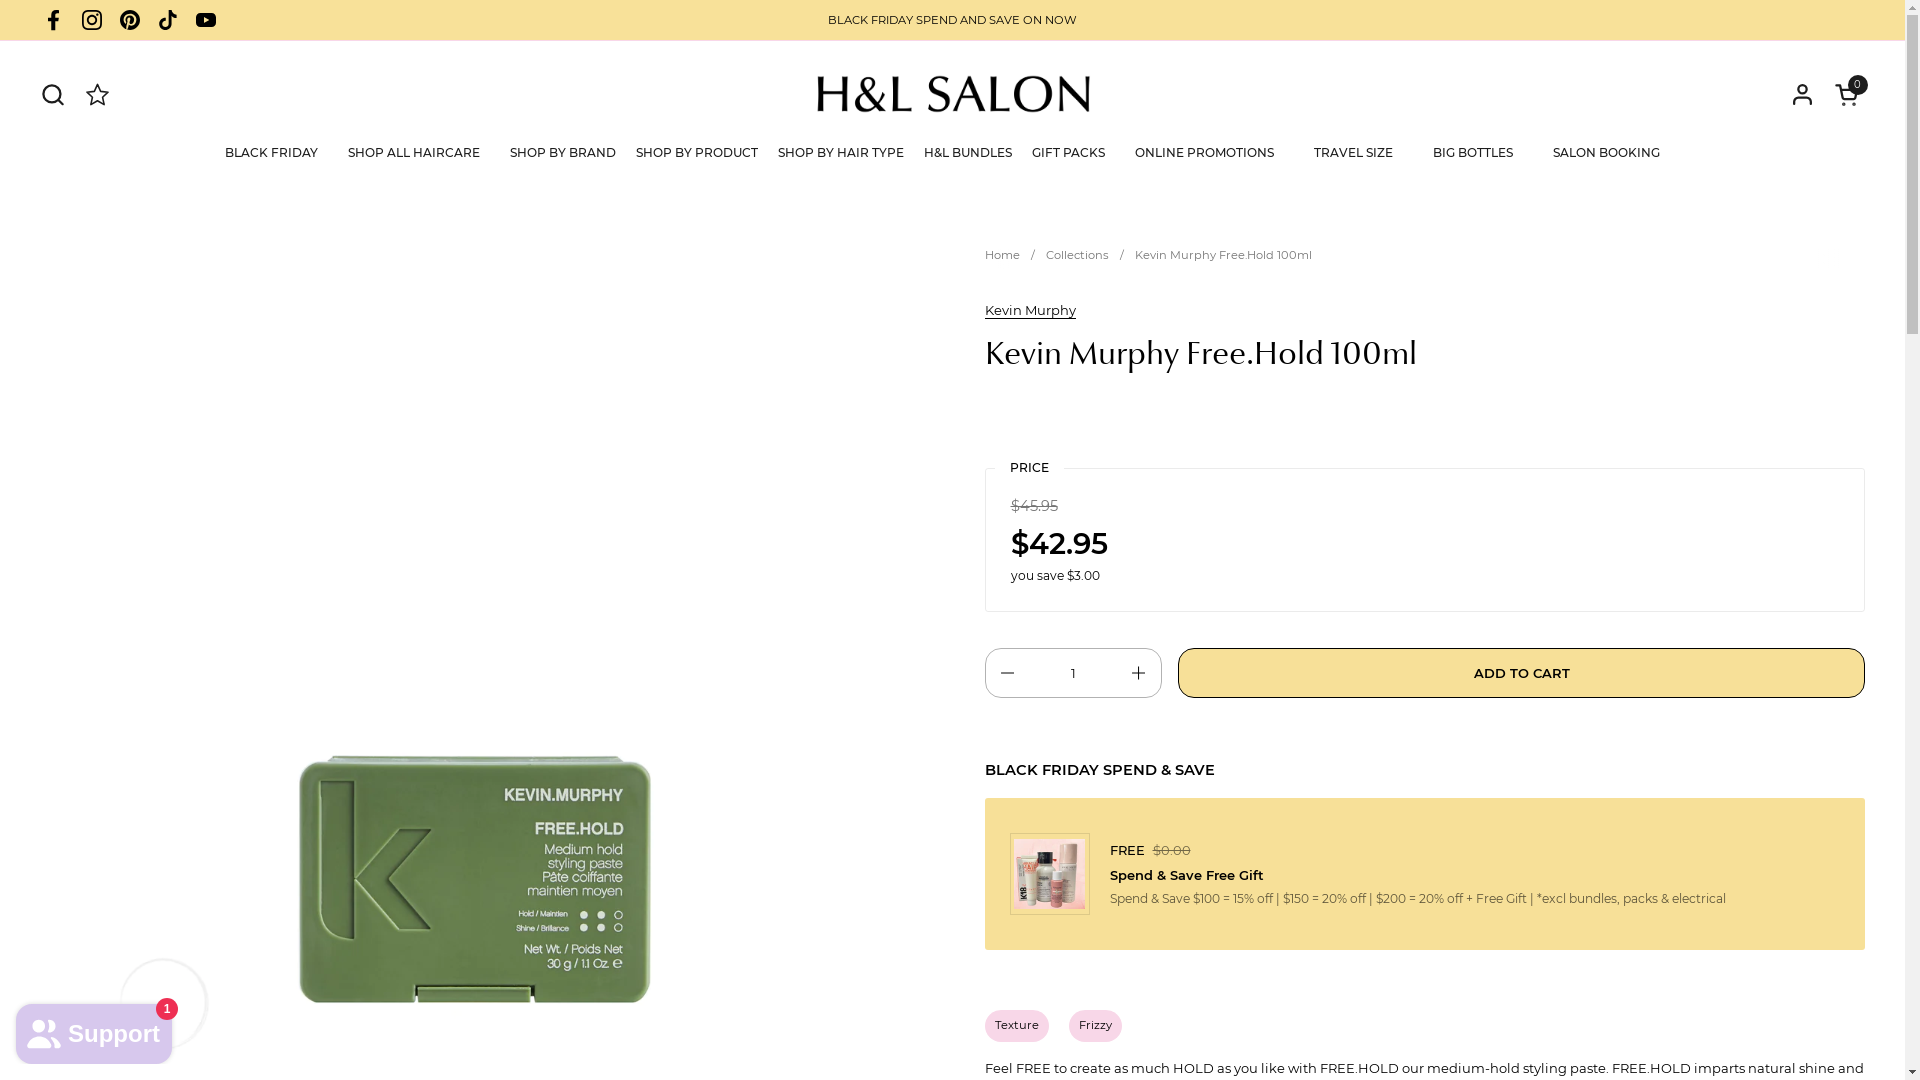 This screenshot has width=1920, height=1080. I want to click on TRAVEL SIZE, so click(1354, 153).